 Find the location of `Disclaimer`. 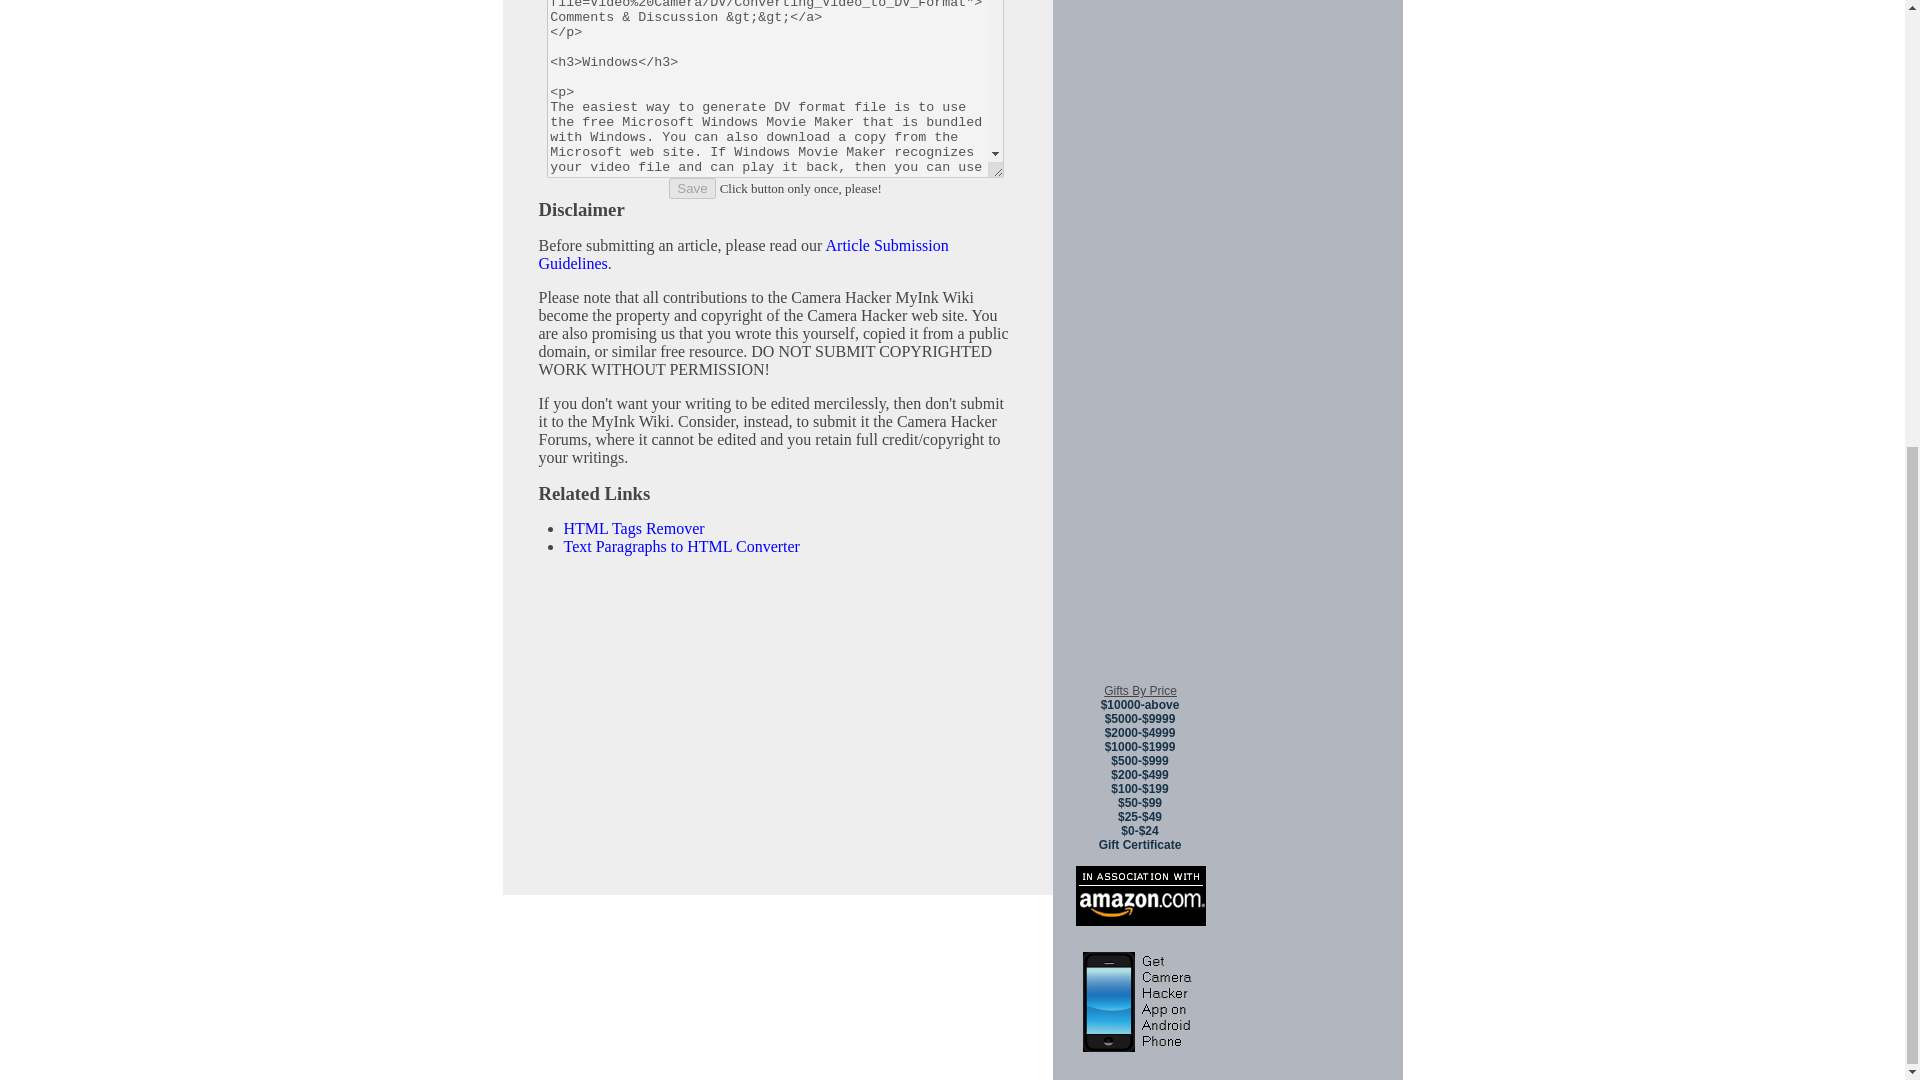

Disclaimer is located at coordinates (580, 209).